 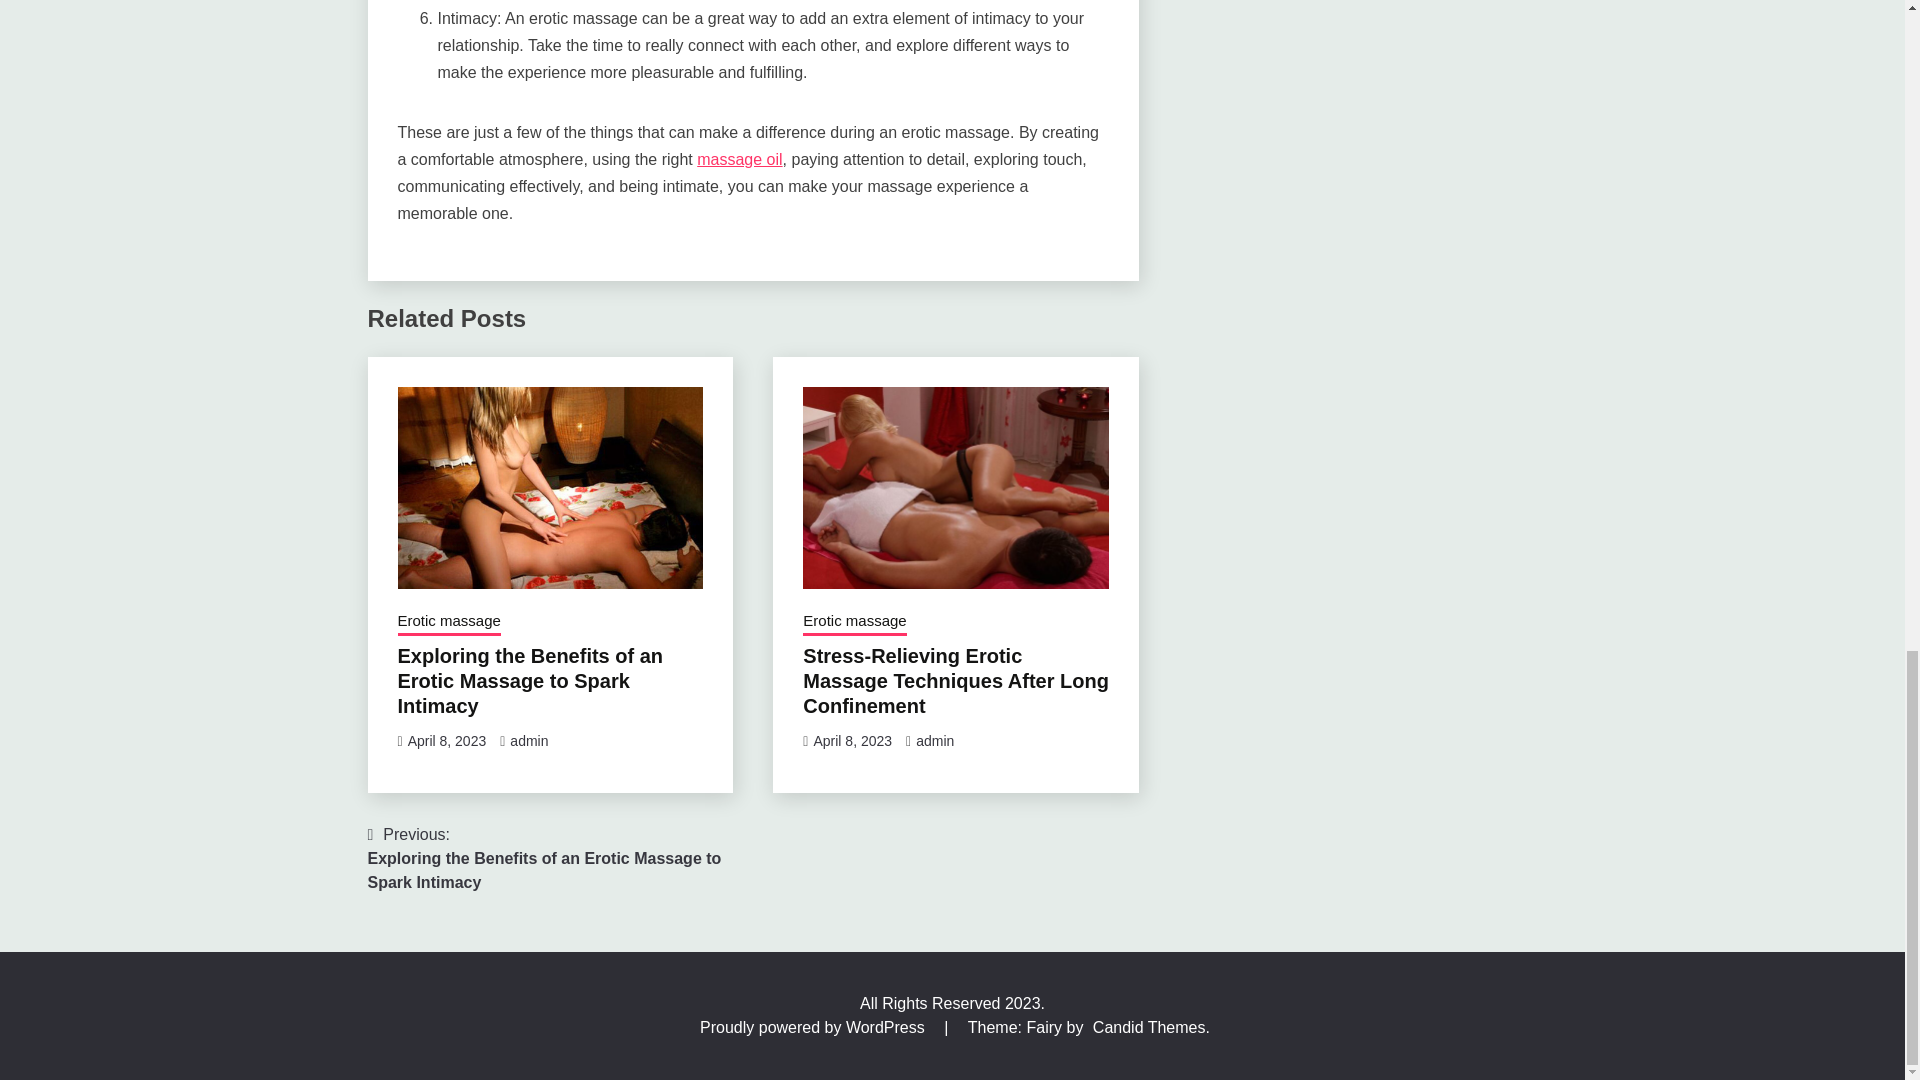 What do you see at coordinates (447, 741) in the screenshot?
I see `April 8, 2023` at bounding box center [447, 741].